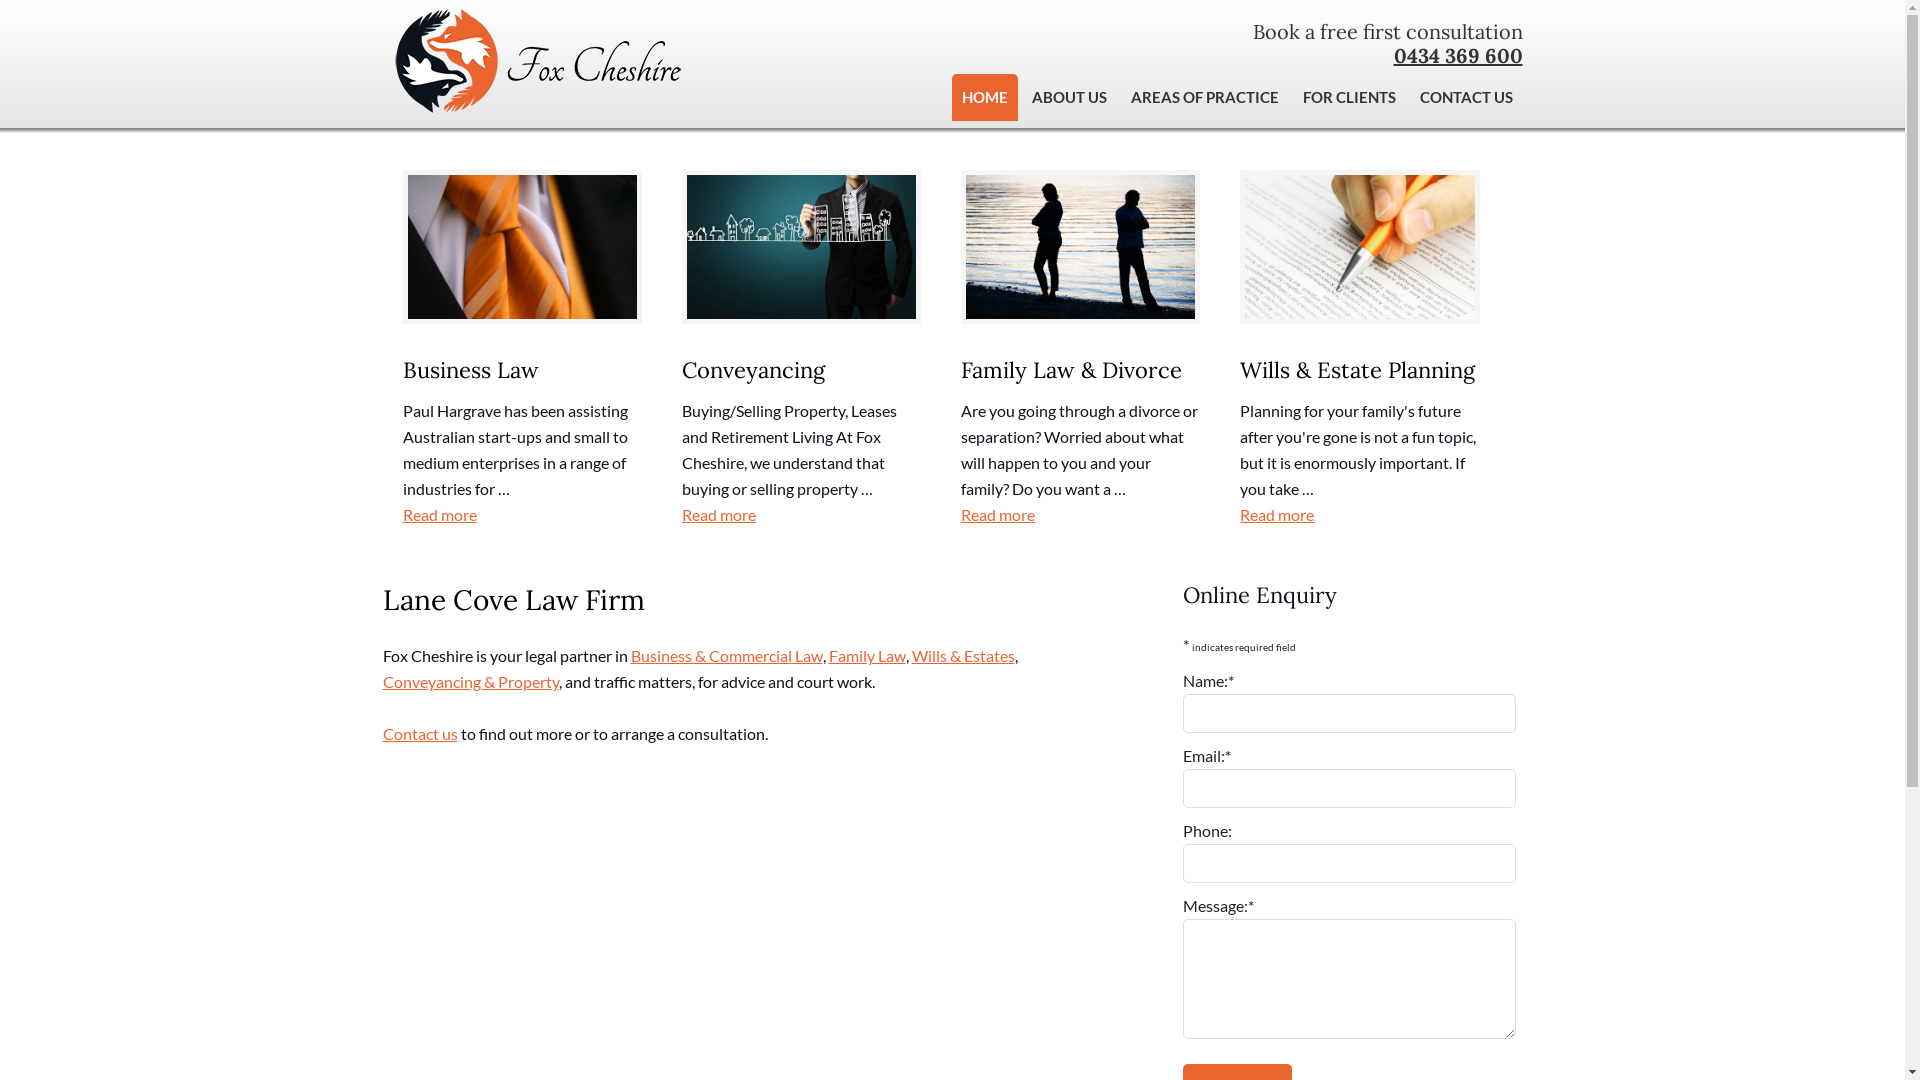 The width and height of the screenshot is (1920, 1080). I want to click on Wills & Estates, so click(964, 656).